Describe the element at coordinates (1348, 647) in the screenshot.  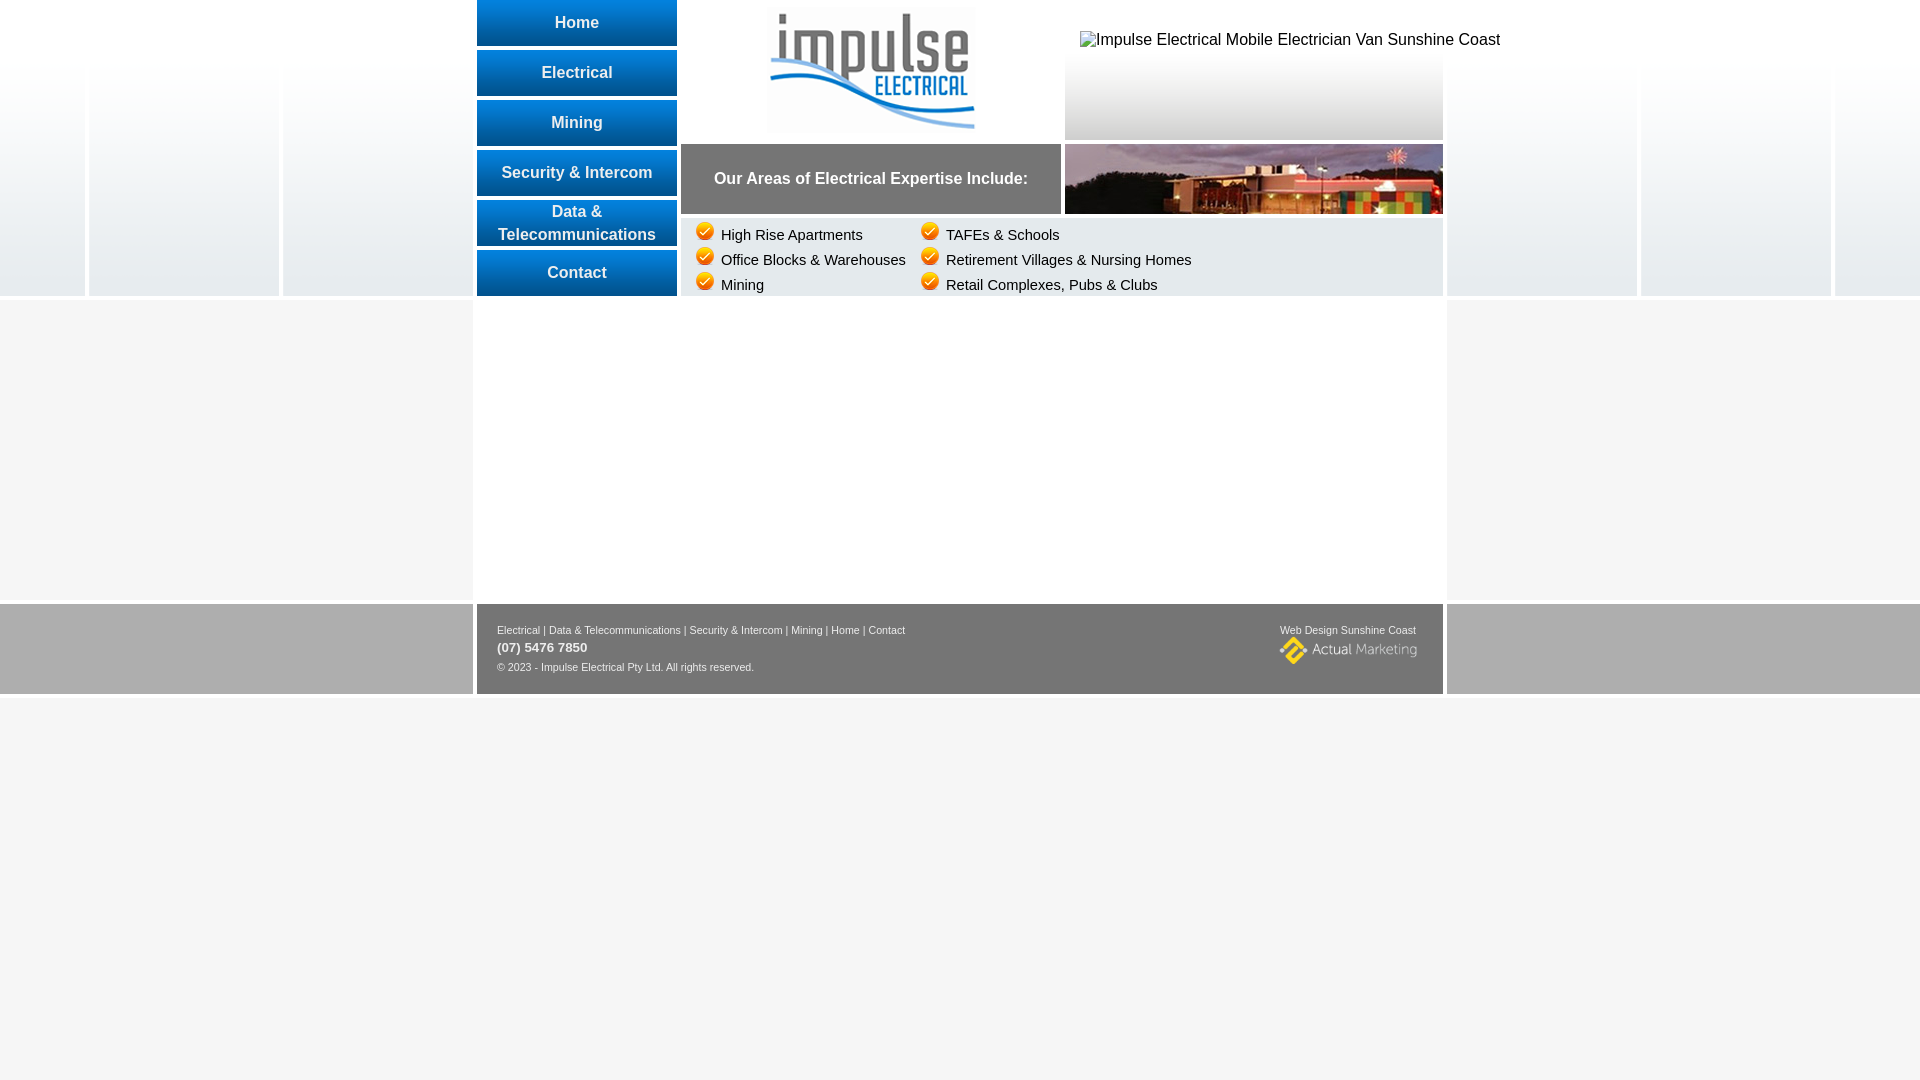
I see `Web Design Sunshine Coast` at that location.